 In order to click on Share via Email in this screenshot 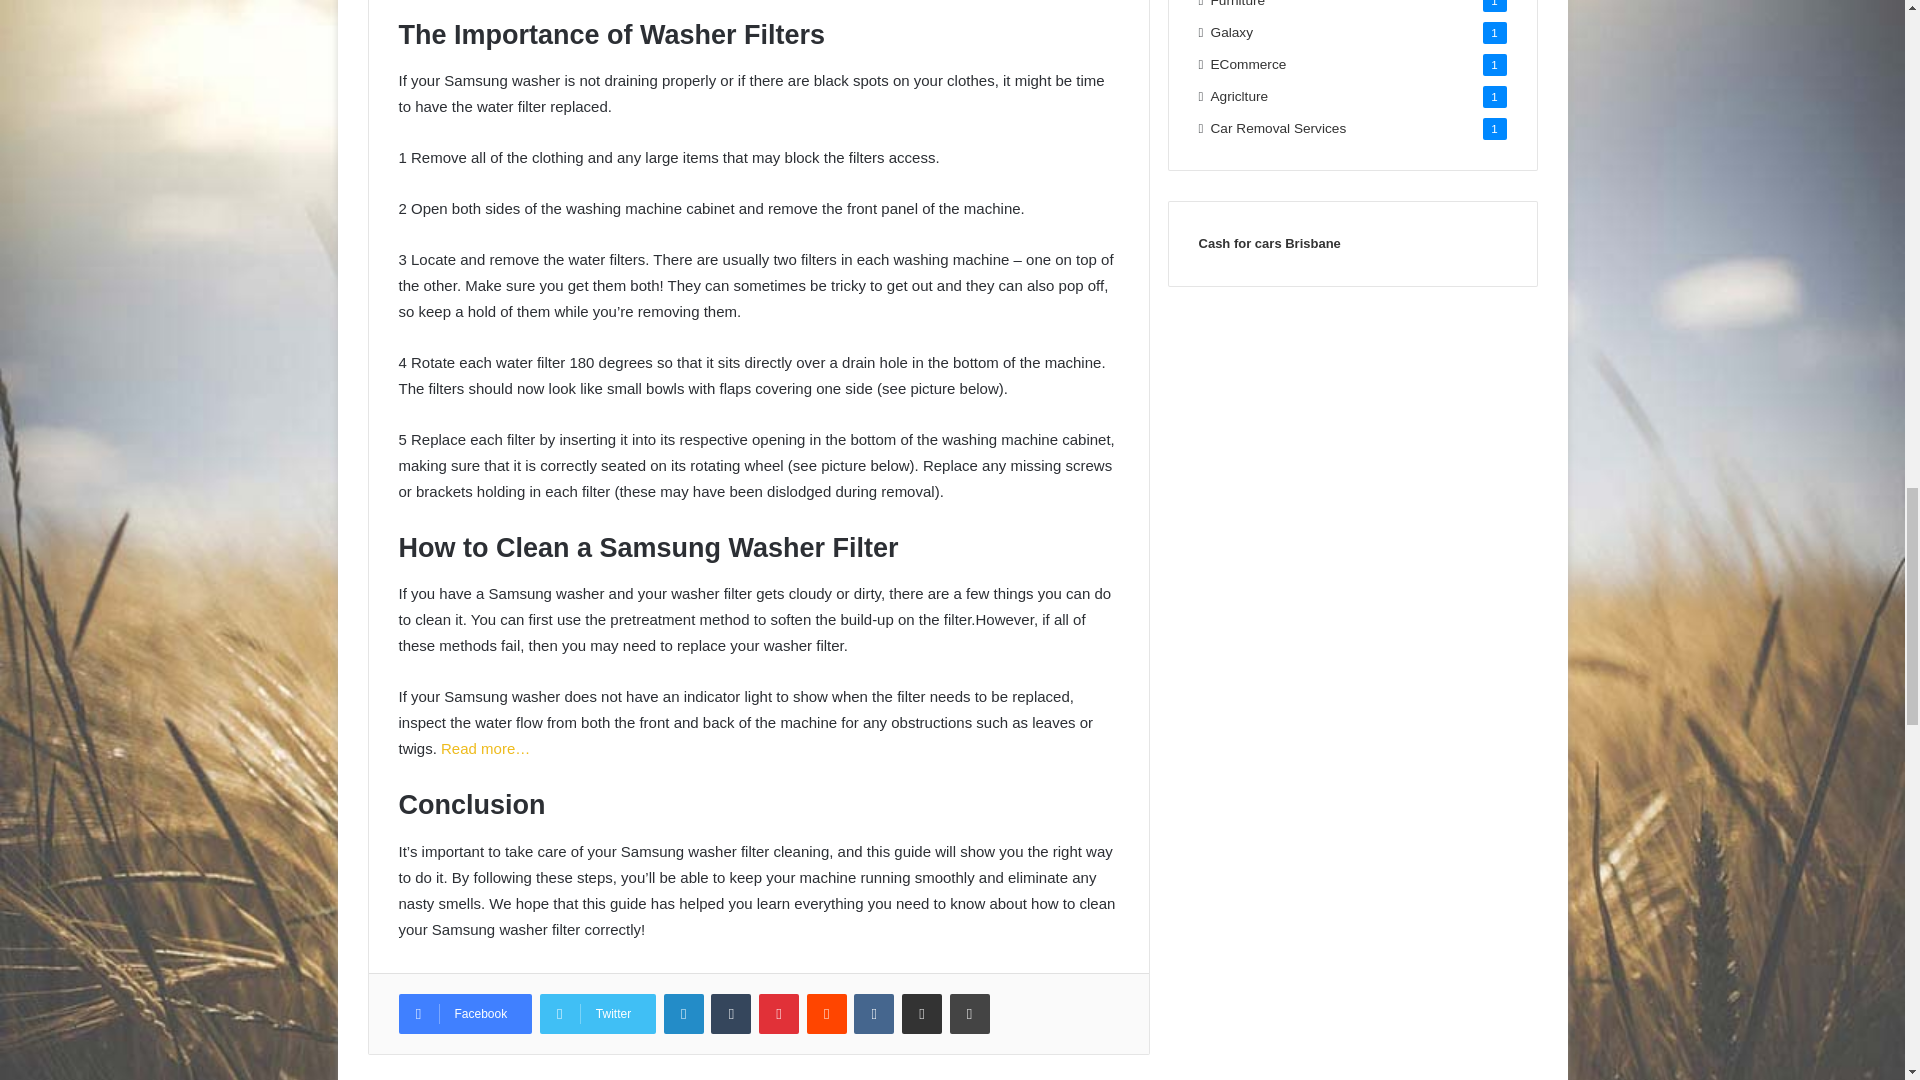, I will do `click(922, 1013)`.